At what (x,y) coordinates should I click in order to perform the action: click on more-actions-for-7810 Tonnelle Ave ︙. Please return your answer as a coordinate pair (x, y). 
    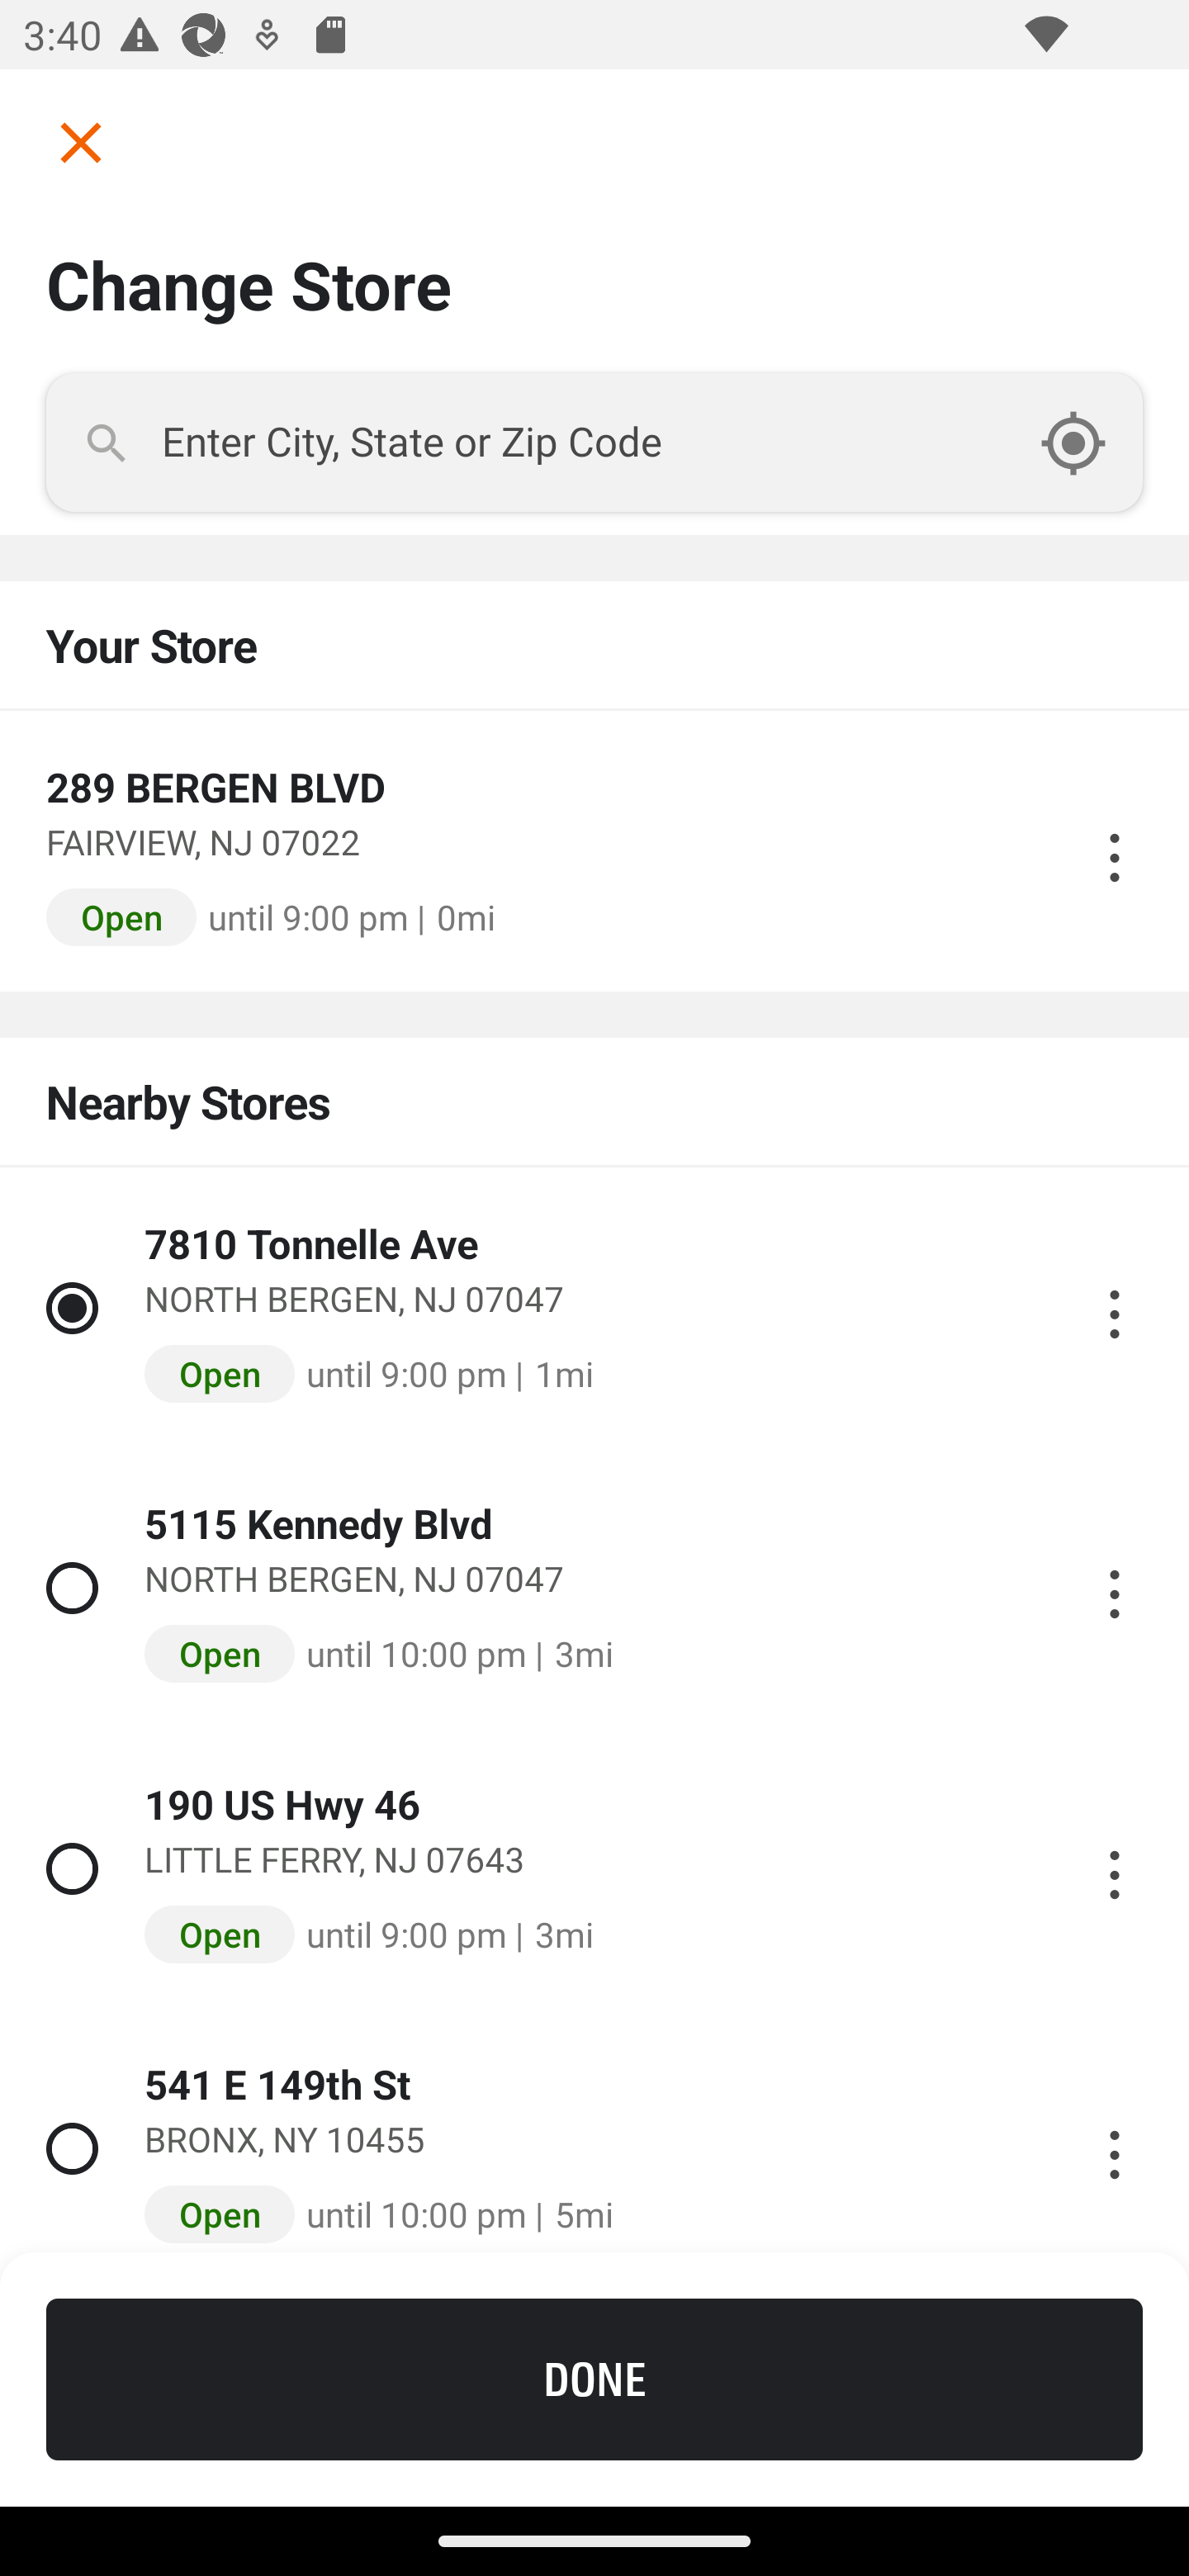
    Looking at the image, I should click on (1114, 1308).